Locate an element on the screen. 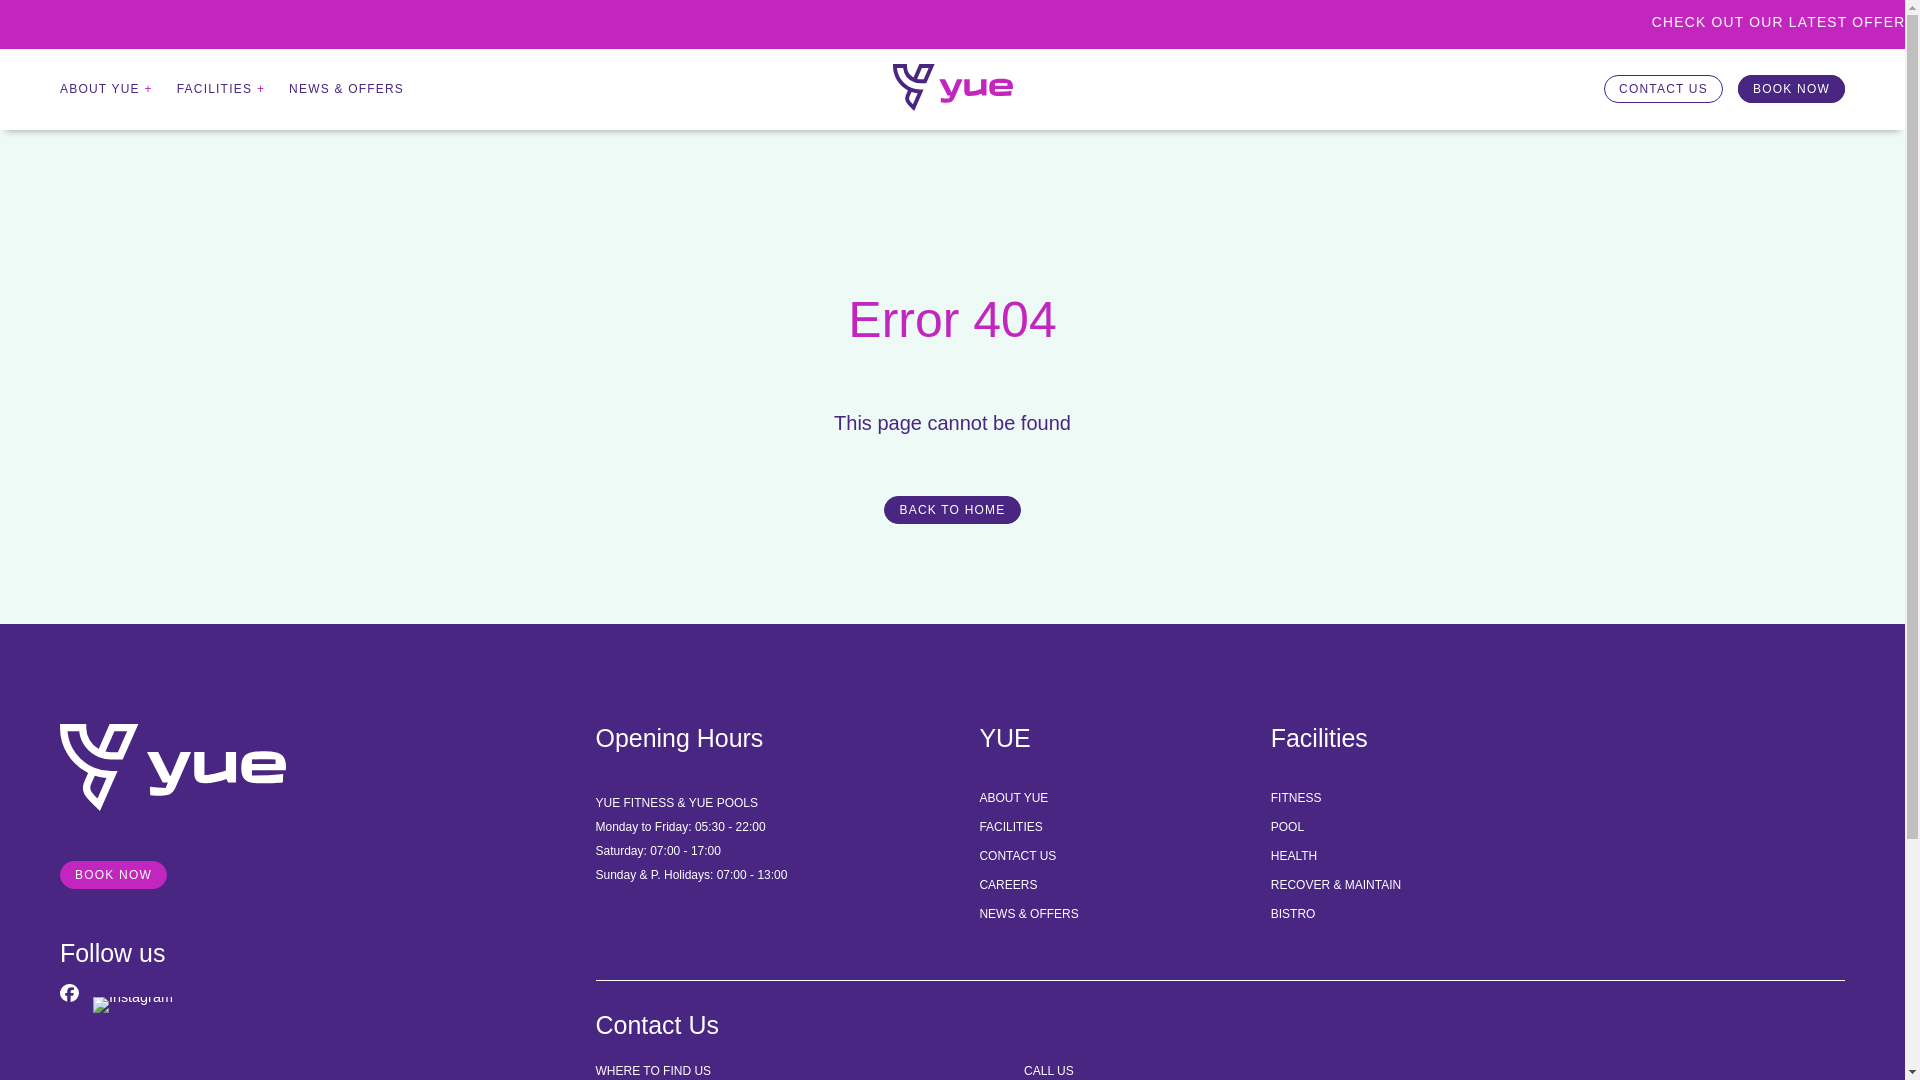 The height and width of the screenshot is (1080, 1920). POOL is located at coordinates (1287, 826).